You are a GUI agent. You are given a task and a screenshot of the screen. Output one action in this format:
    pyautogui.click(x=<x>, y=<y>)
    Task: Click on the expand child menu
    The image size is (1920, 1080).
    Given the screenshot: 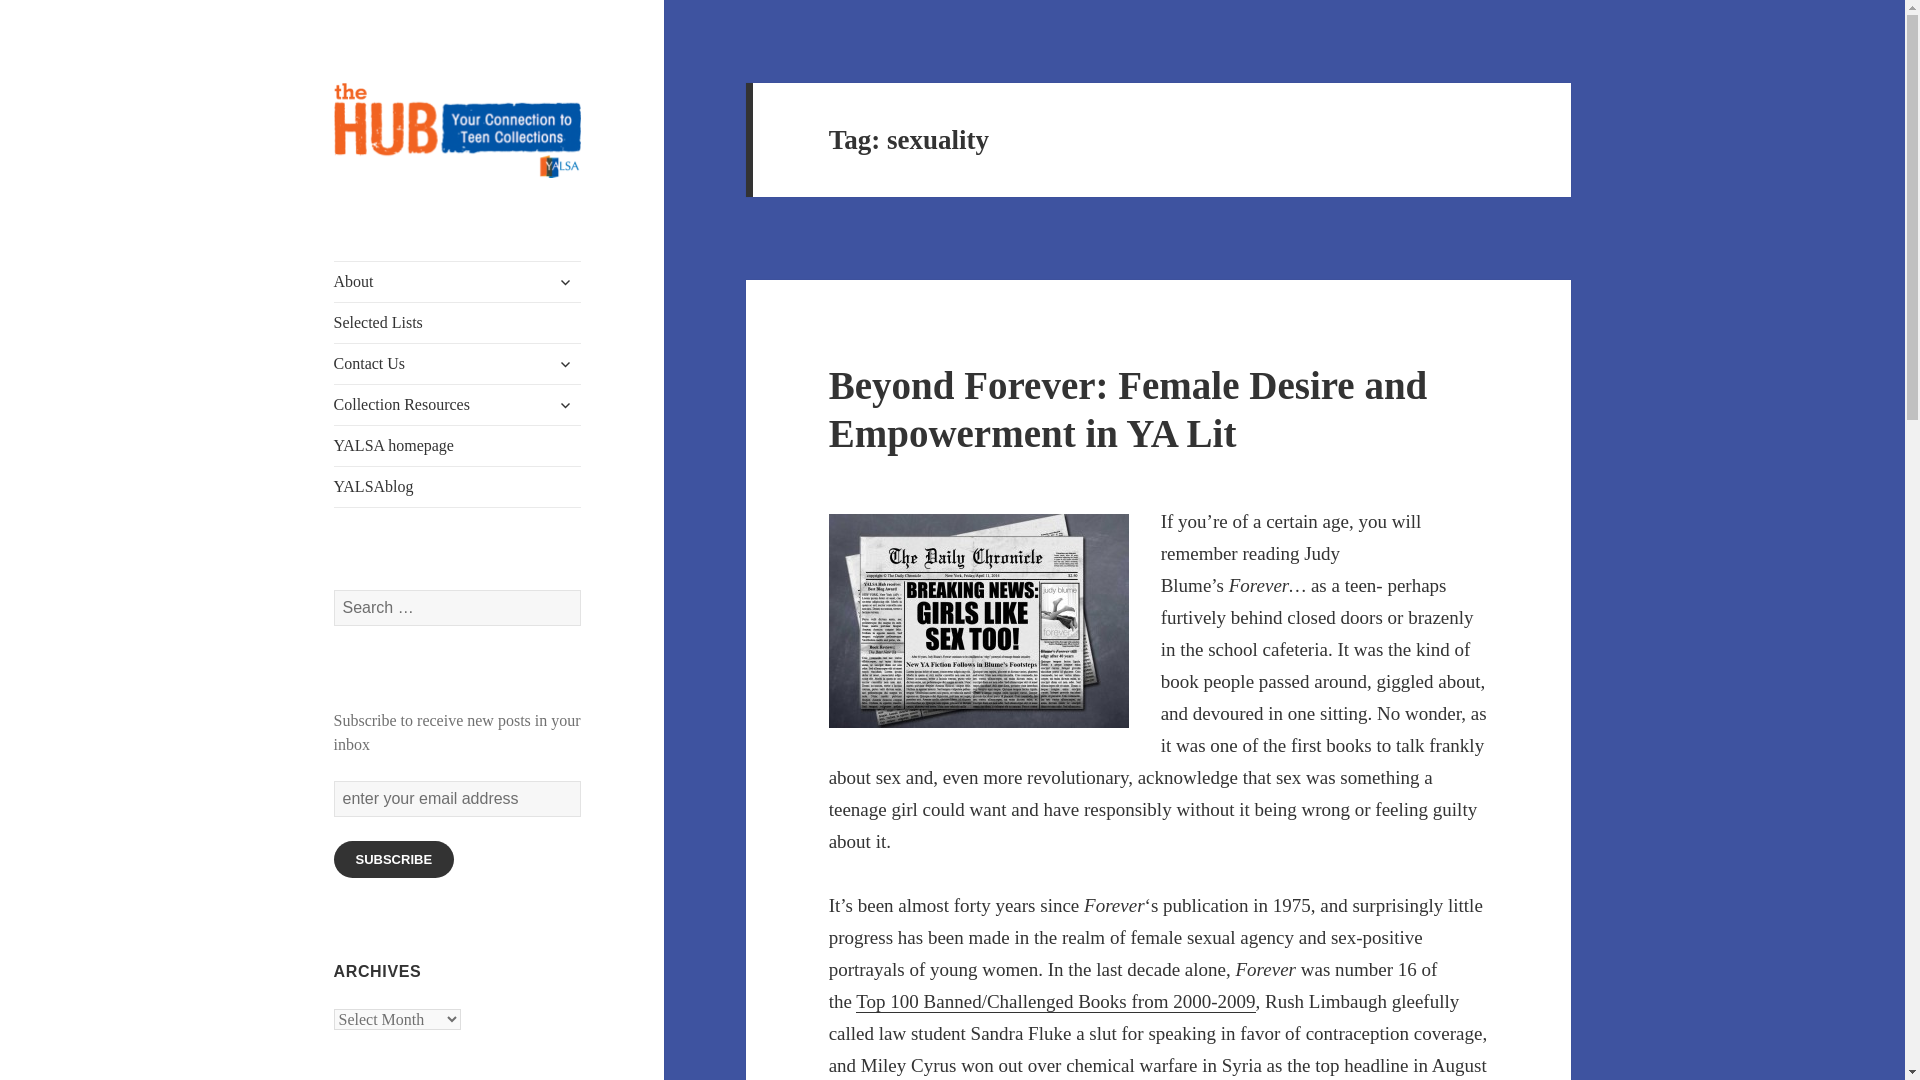 What is the action you would take?
    pyautogui.click(x=565, y=404)
    